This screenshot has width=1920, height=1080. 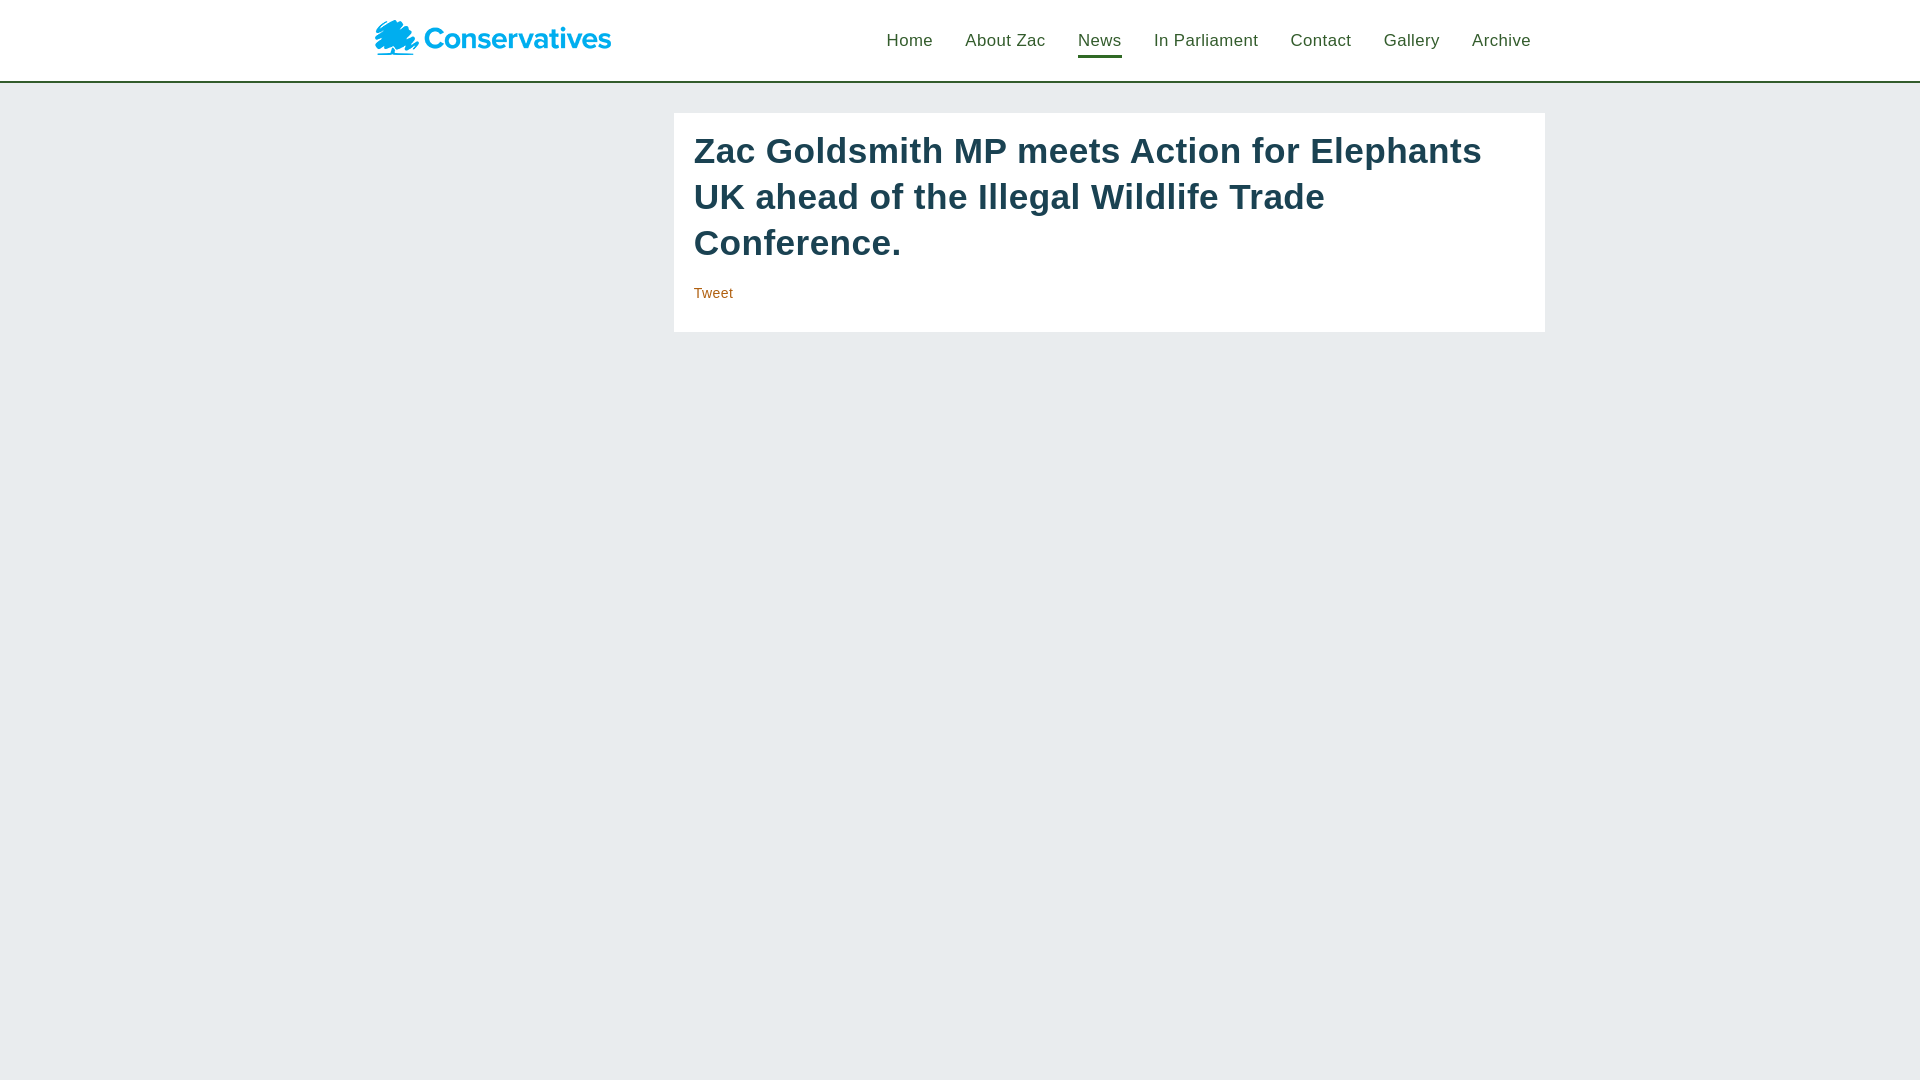 What do you see at coordinates (1320, 40) in the screenshot?
I see `Contact` at bounding box center [1320, 40].